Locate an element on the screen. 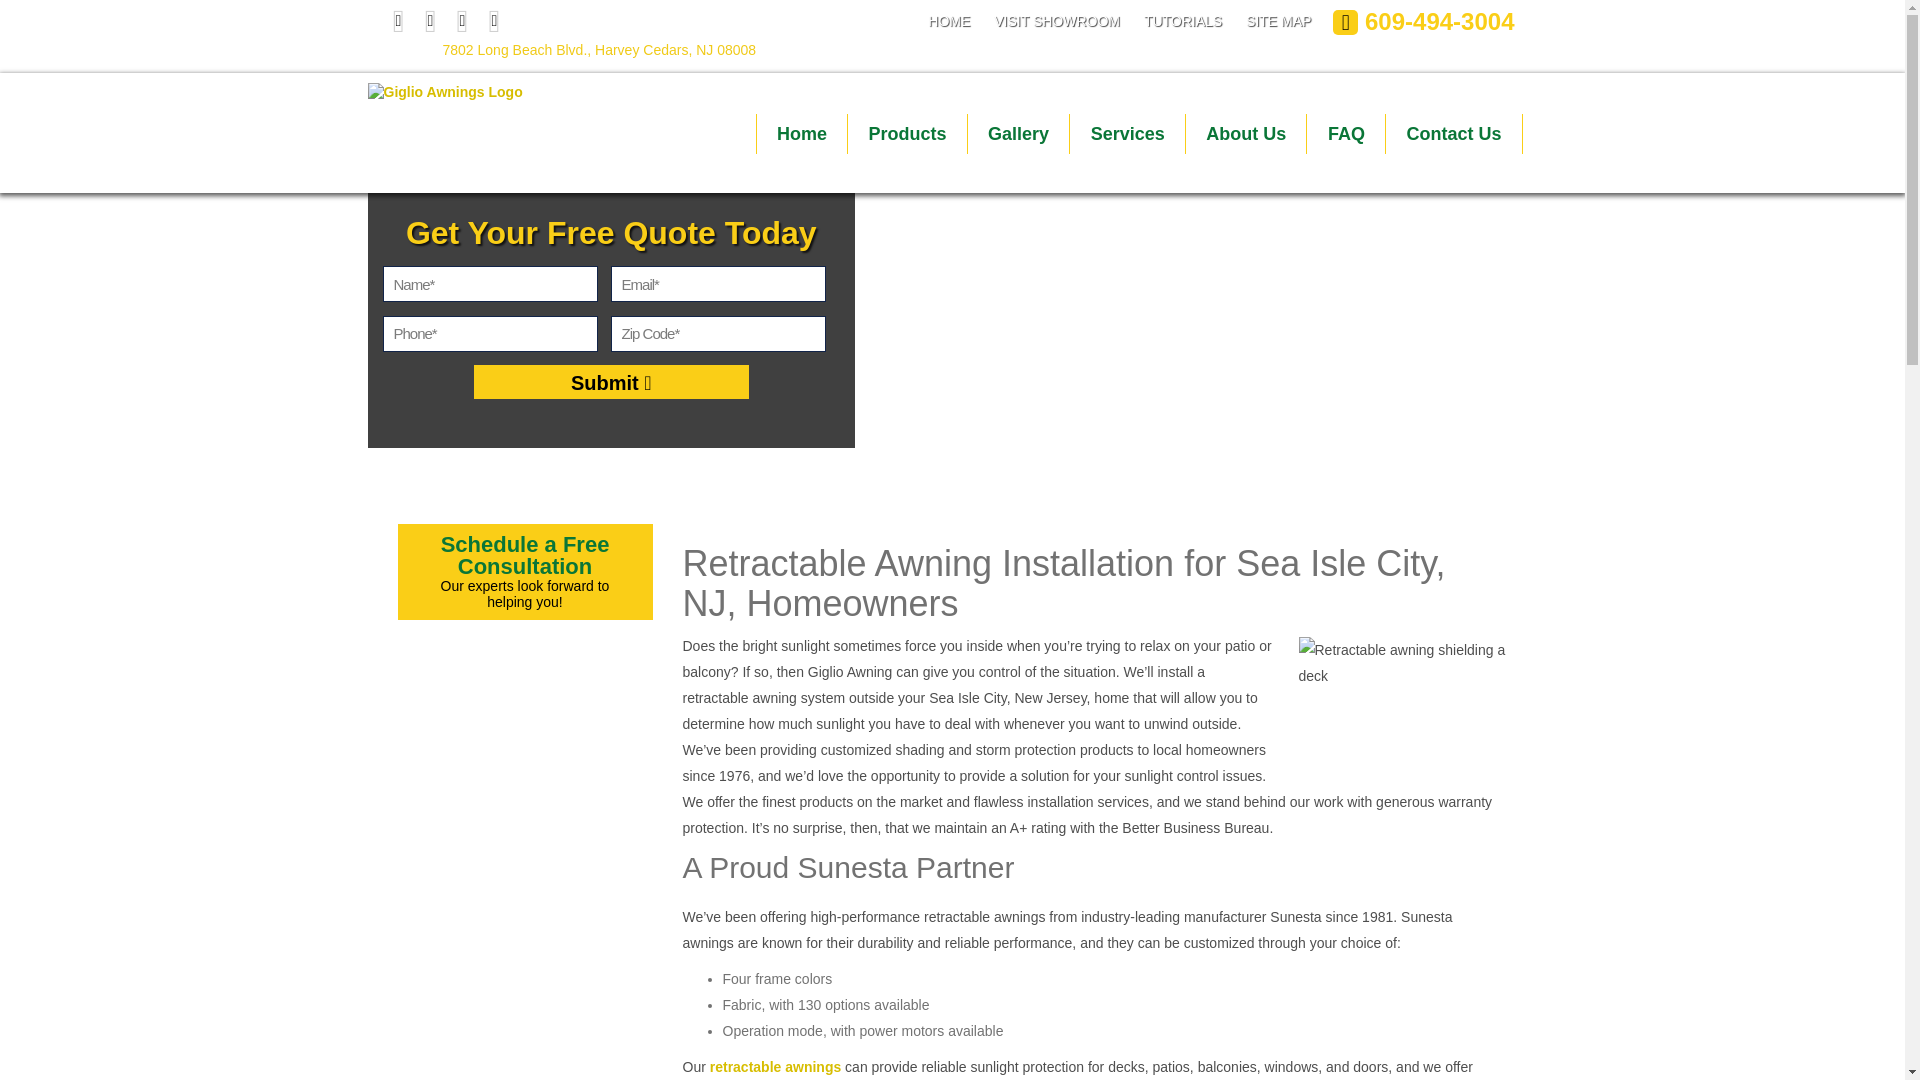  Products is located at coordinates (908, 134).